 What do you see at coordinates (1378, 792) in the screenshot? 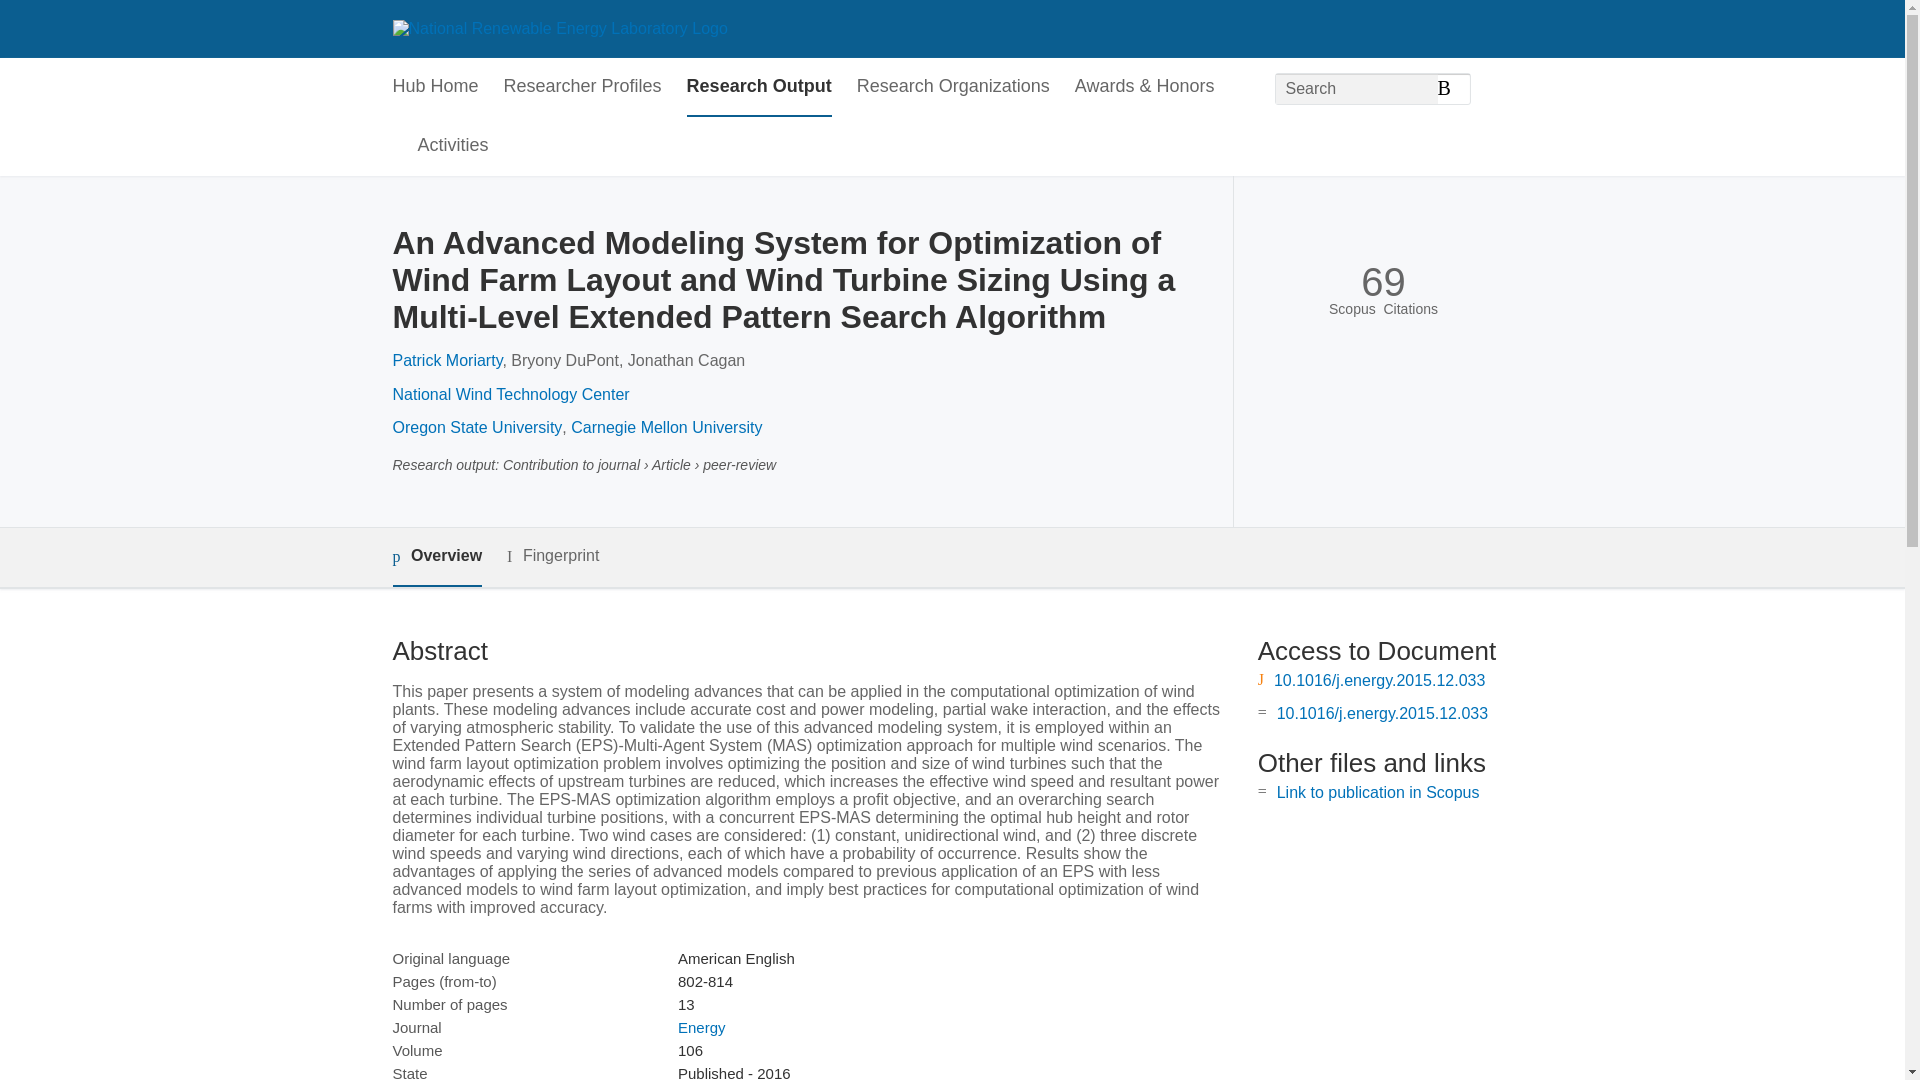
I see `Link to publication in Scopus` at bounding box center [1378, 792].